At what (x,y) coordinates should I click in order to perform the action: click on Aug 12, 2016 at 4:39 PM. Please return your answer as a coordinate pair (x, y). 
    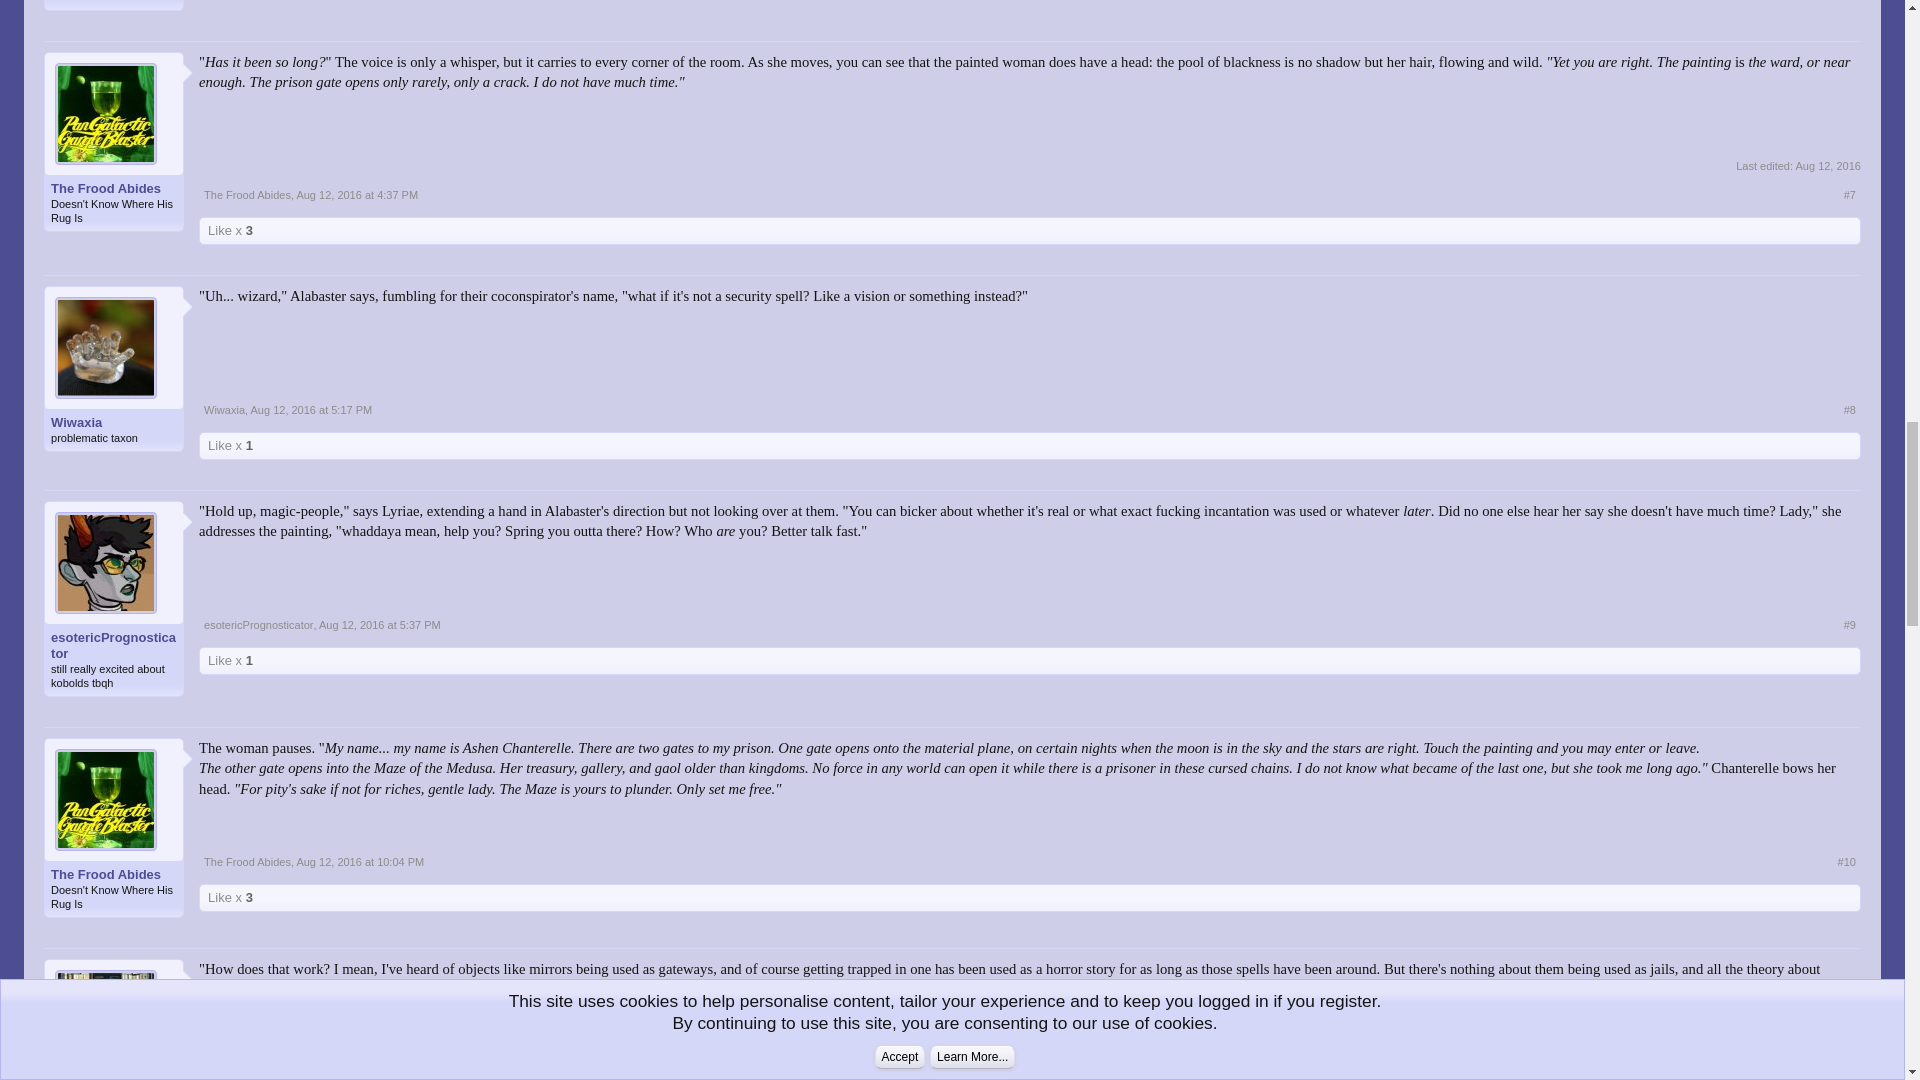
    Looking at the image, I should click on (1828, 165).